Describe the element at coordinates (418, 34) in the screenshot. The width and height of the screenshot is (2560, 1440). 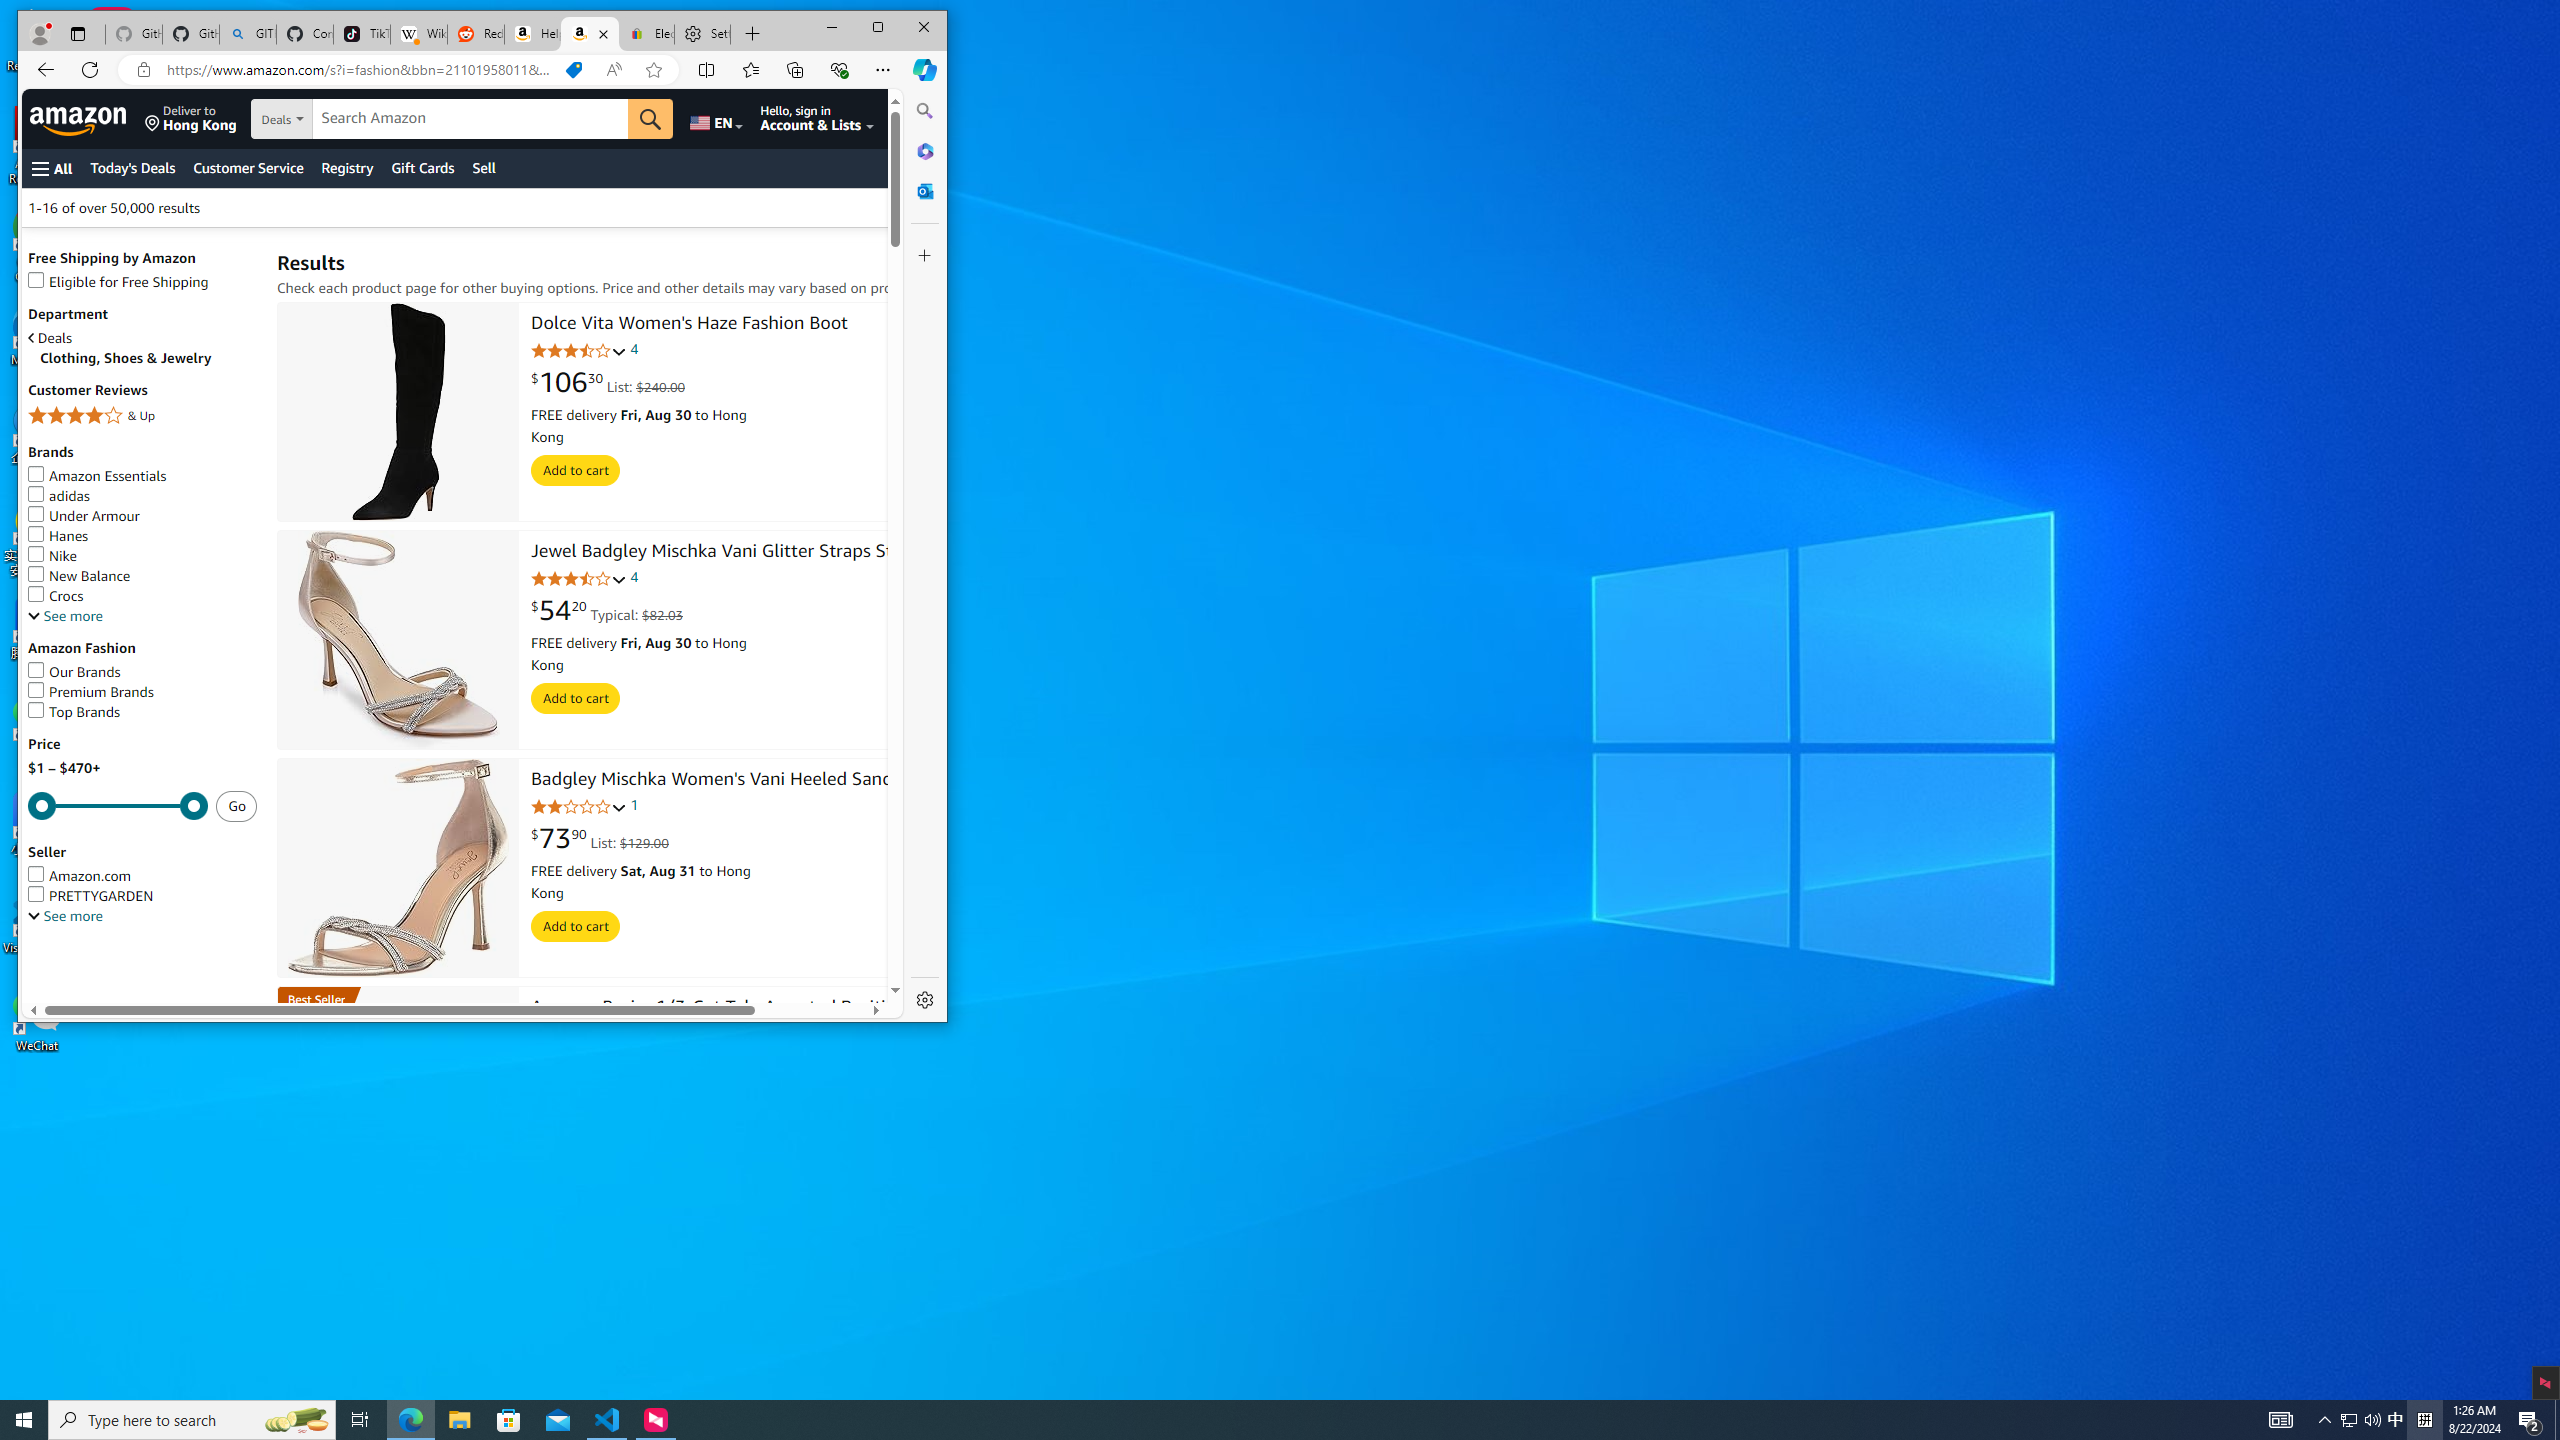
I see `Wikipedia, the free encyclopedia` at that location.